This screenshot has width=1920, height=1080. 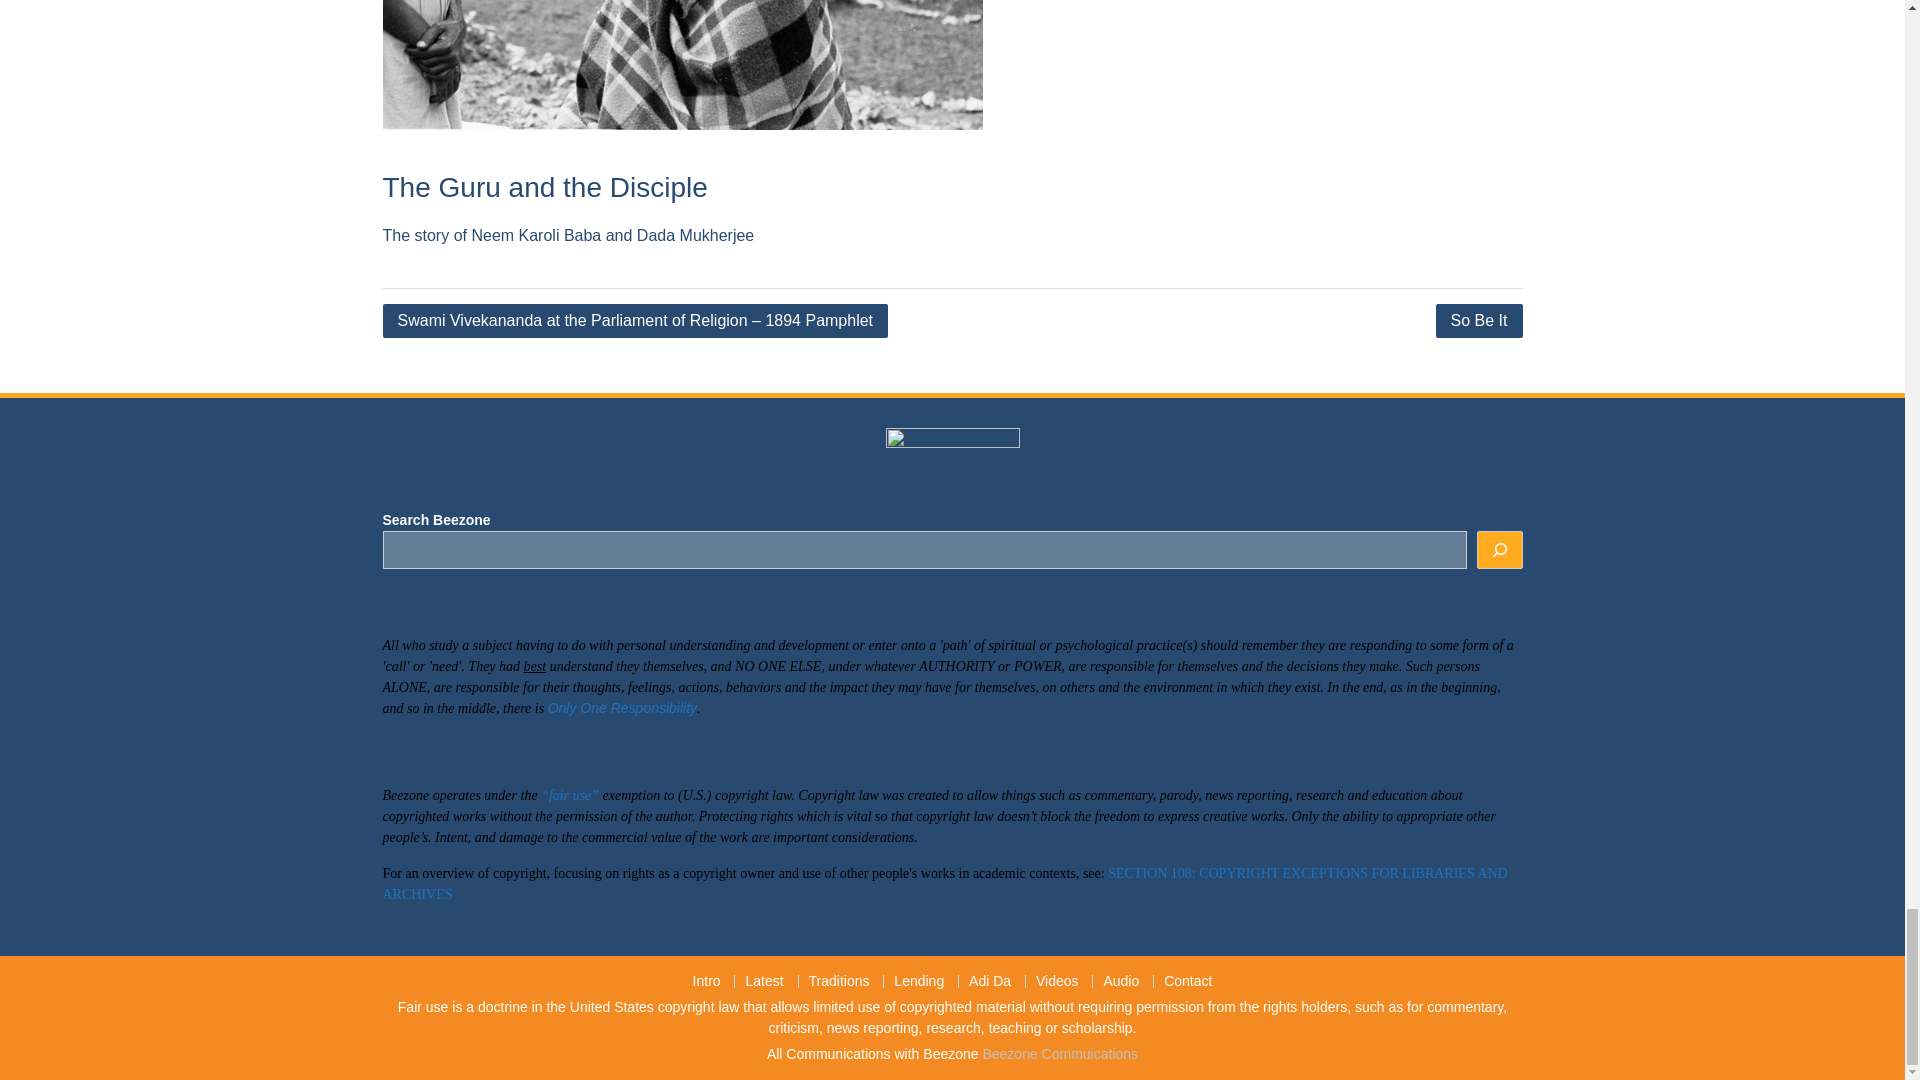 What do you see at coordinates (944, 884) in the screenshot?
I see `SECTION 108: COPYRIGHT EXCEPTIONS FOR LIBRARIES AND ARCHIVES` at bounding box center [944, 884].